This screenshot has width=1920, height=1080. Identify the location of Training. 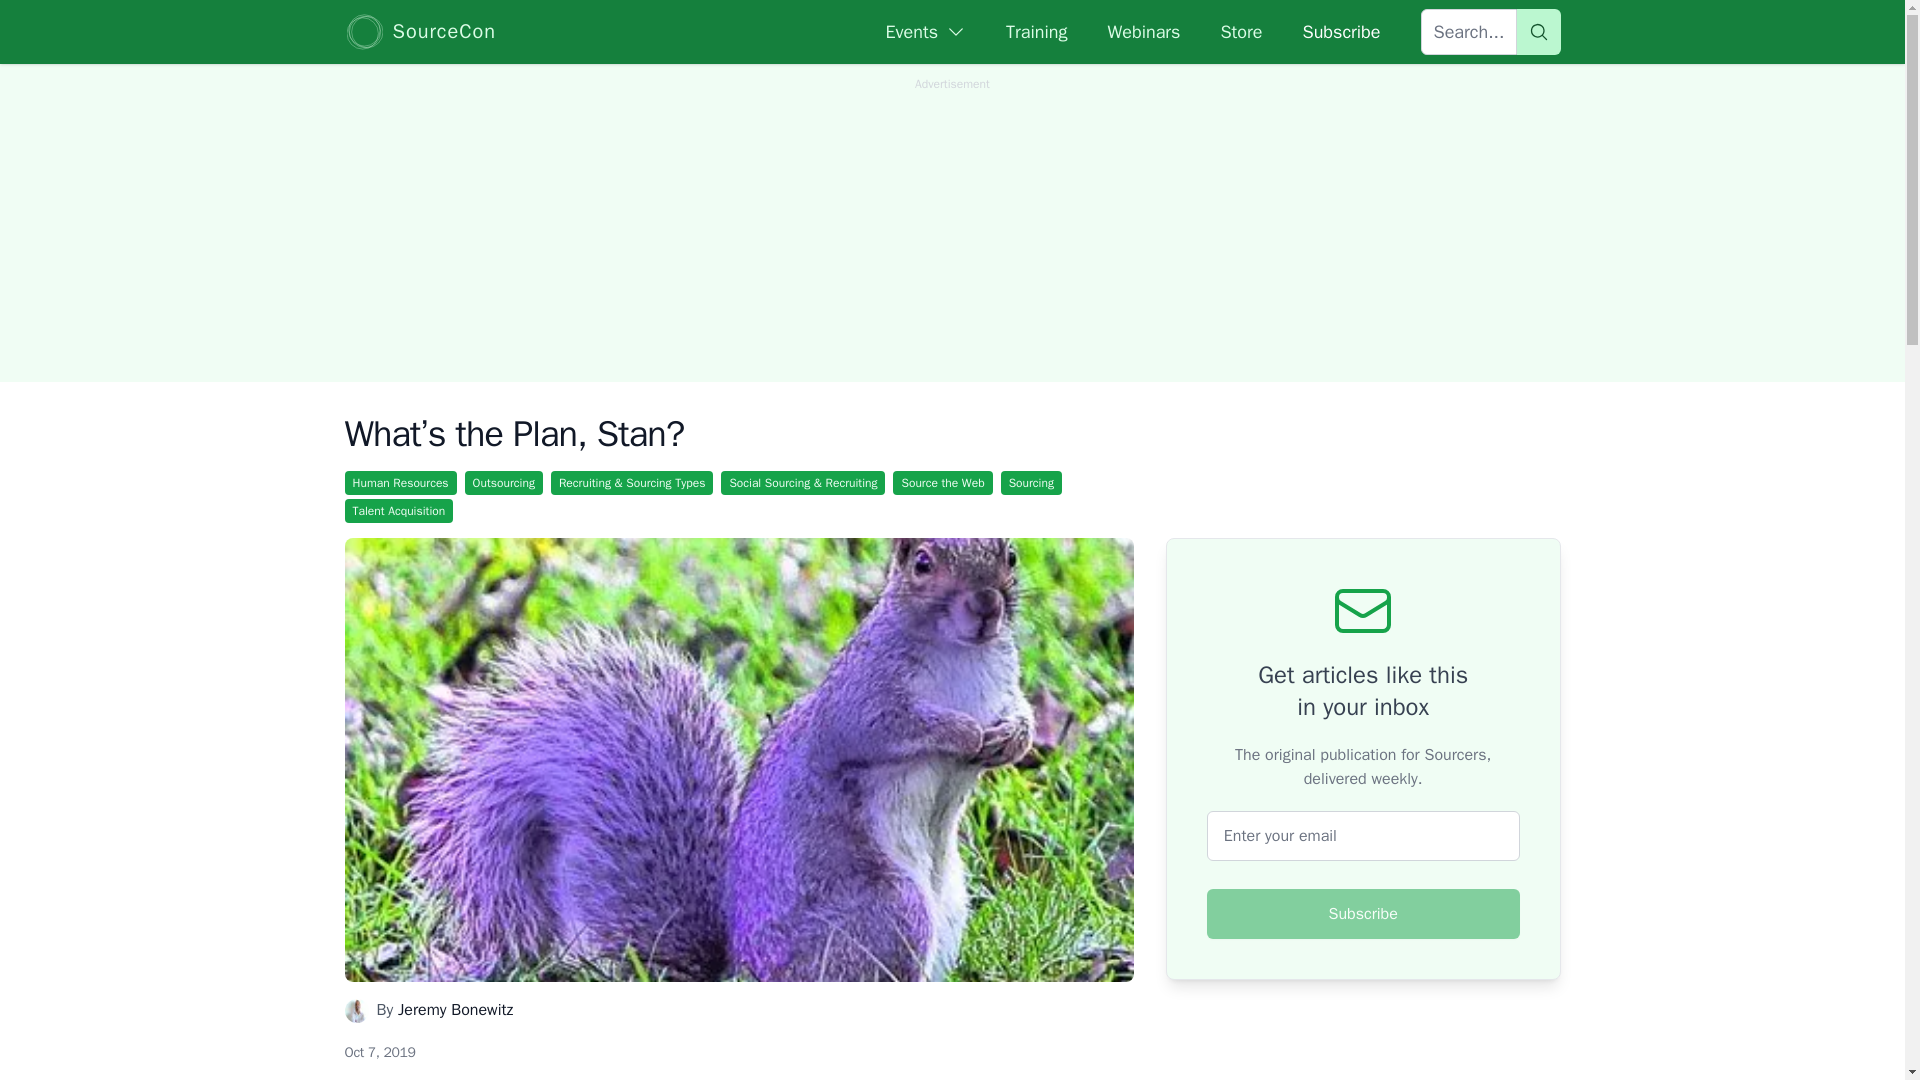
(1036, 32).